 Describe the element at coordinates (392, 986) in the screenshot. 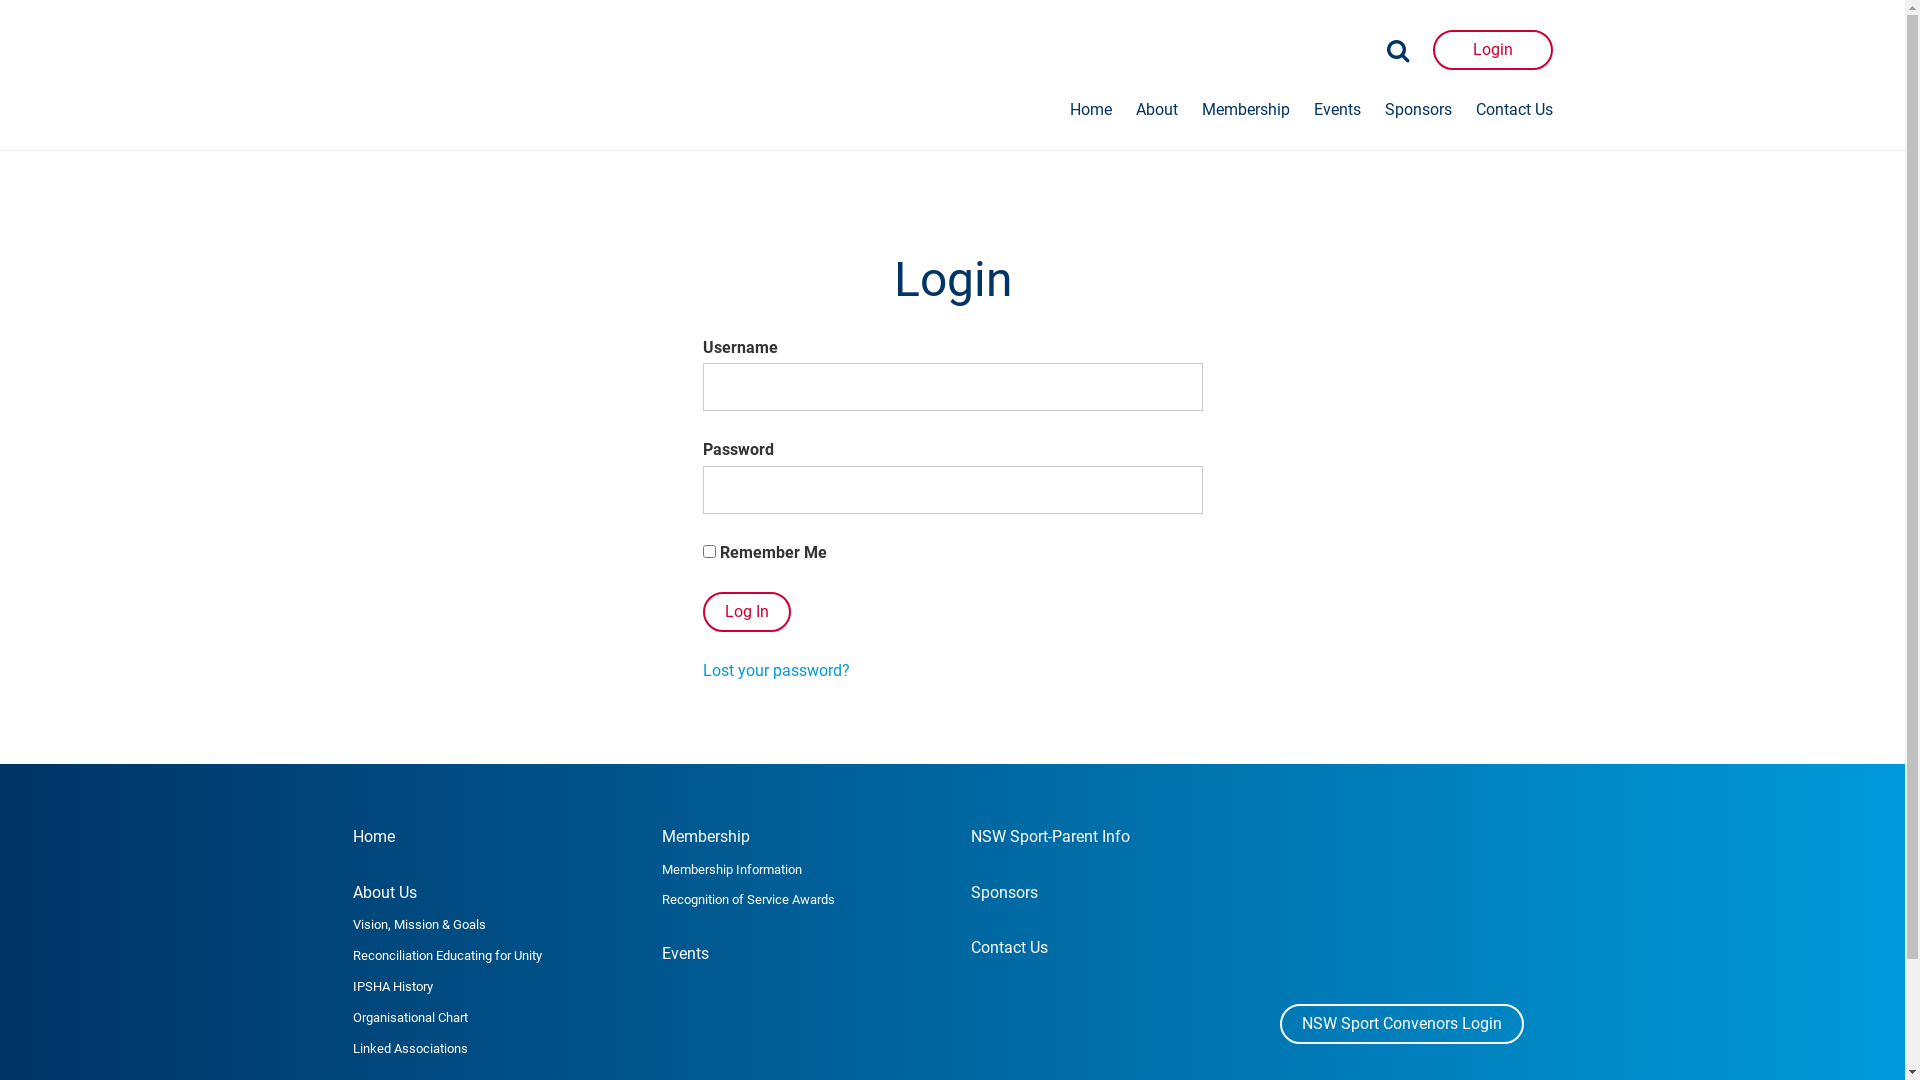

I see `IPSHA History` at that location.